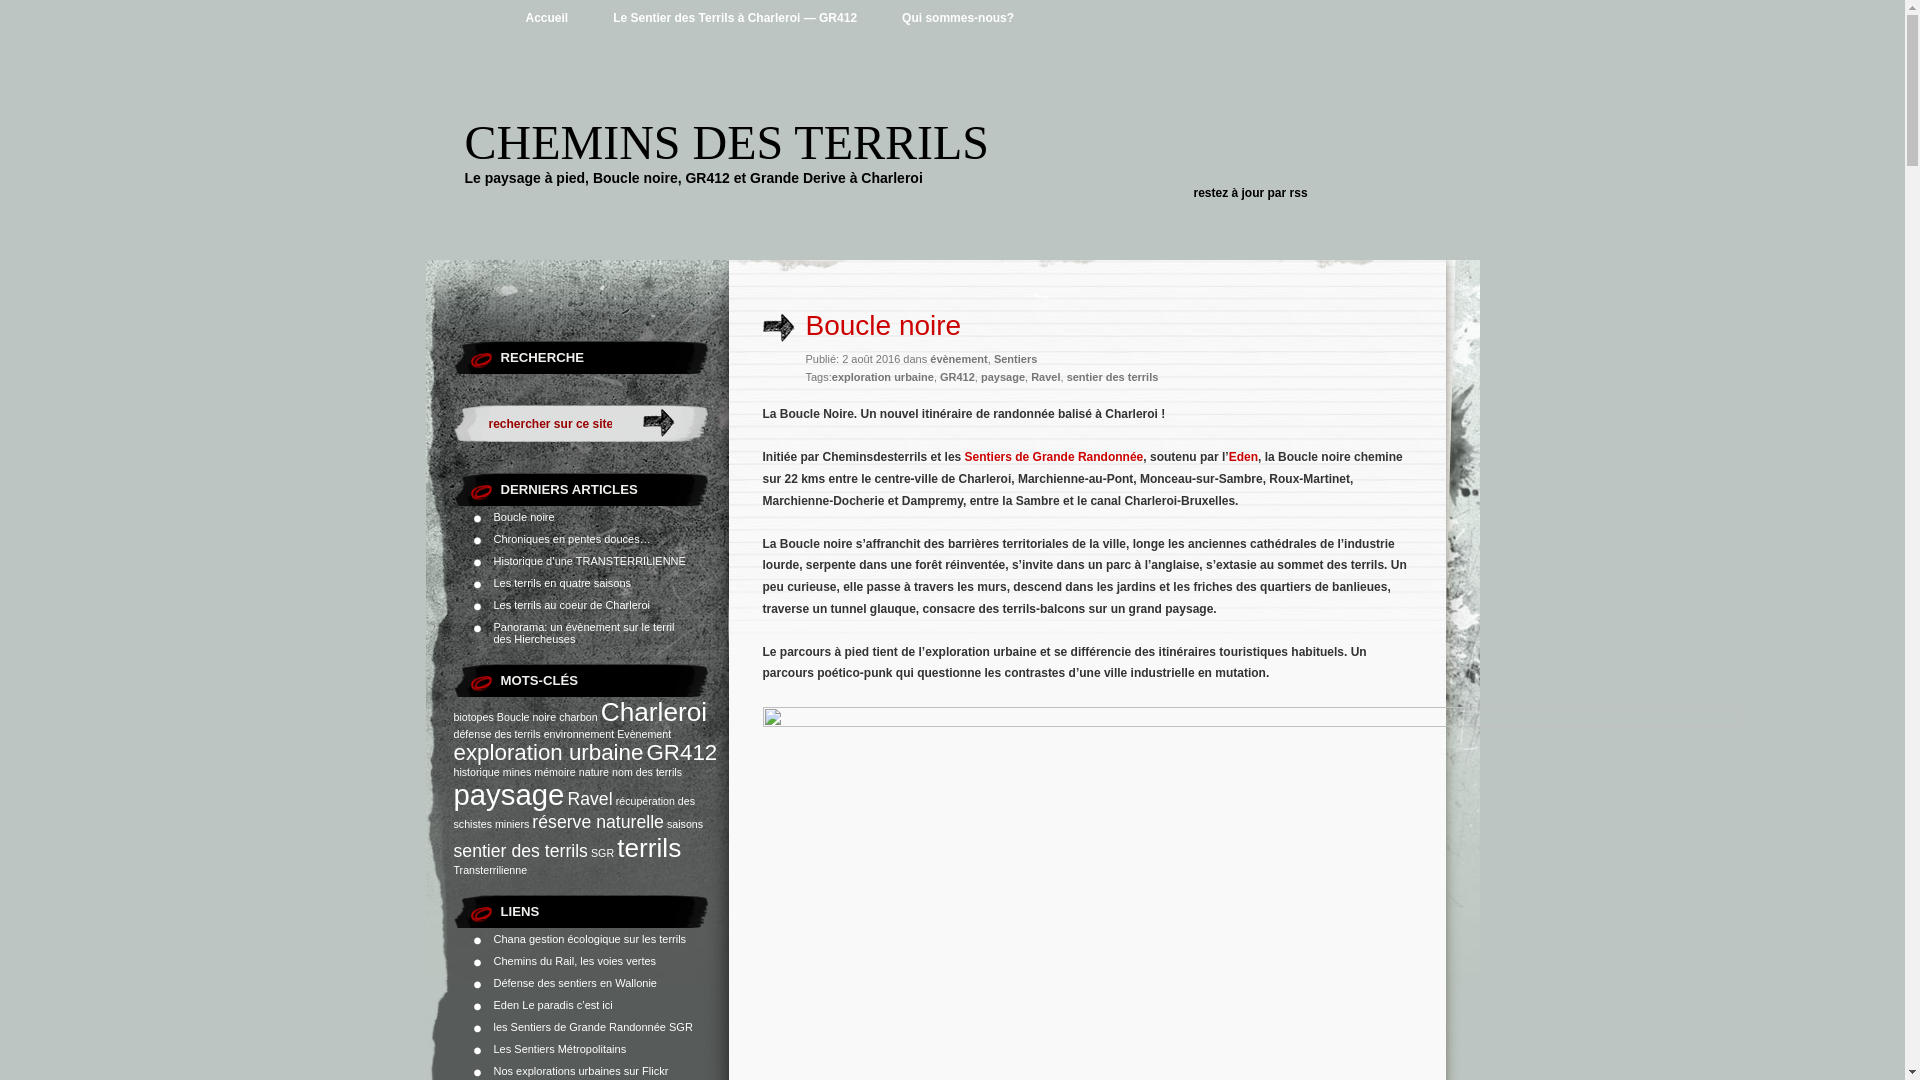 This screenshot has height=1080, width=1920. Describe the element at coordinates (548, 18) in the screenshot. I see `Accueil` at that location.